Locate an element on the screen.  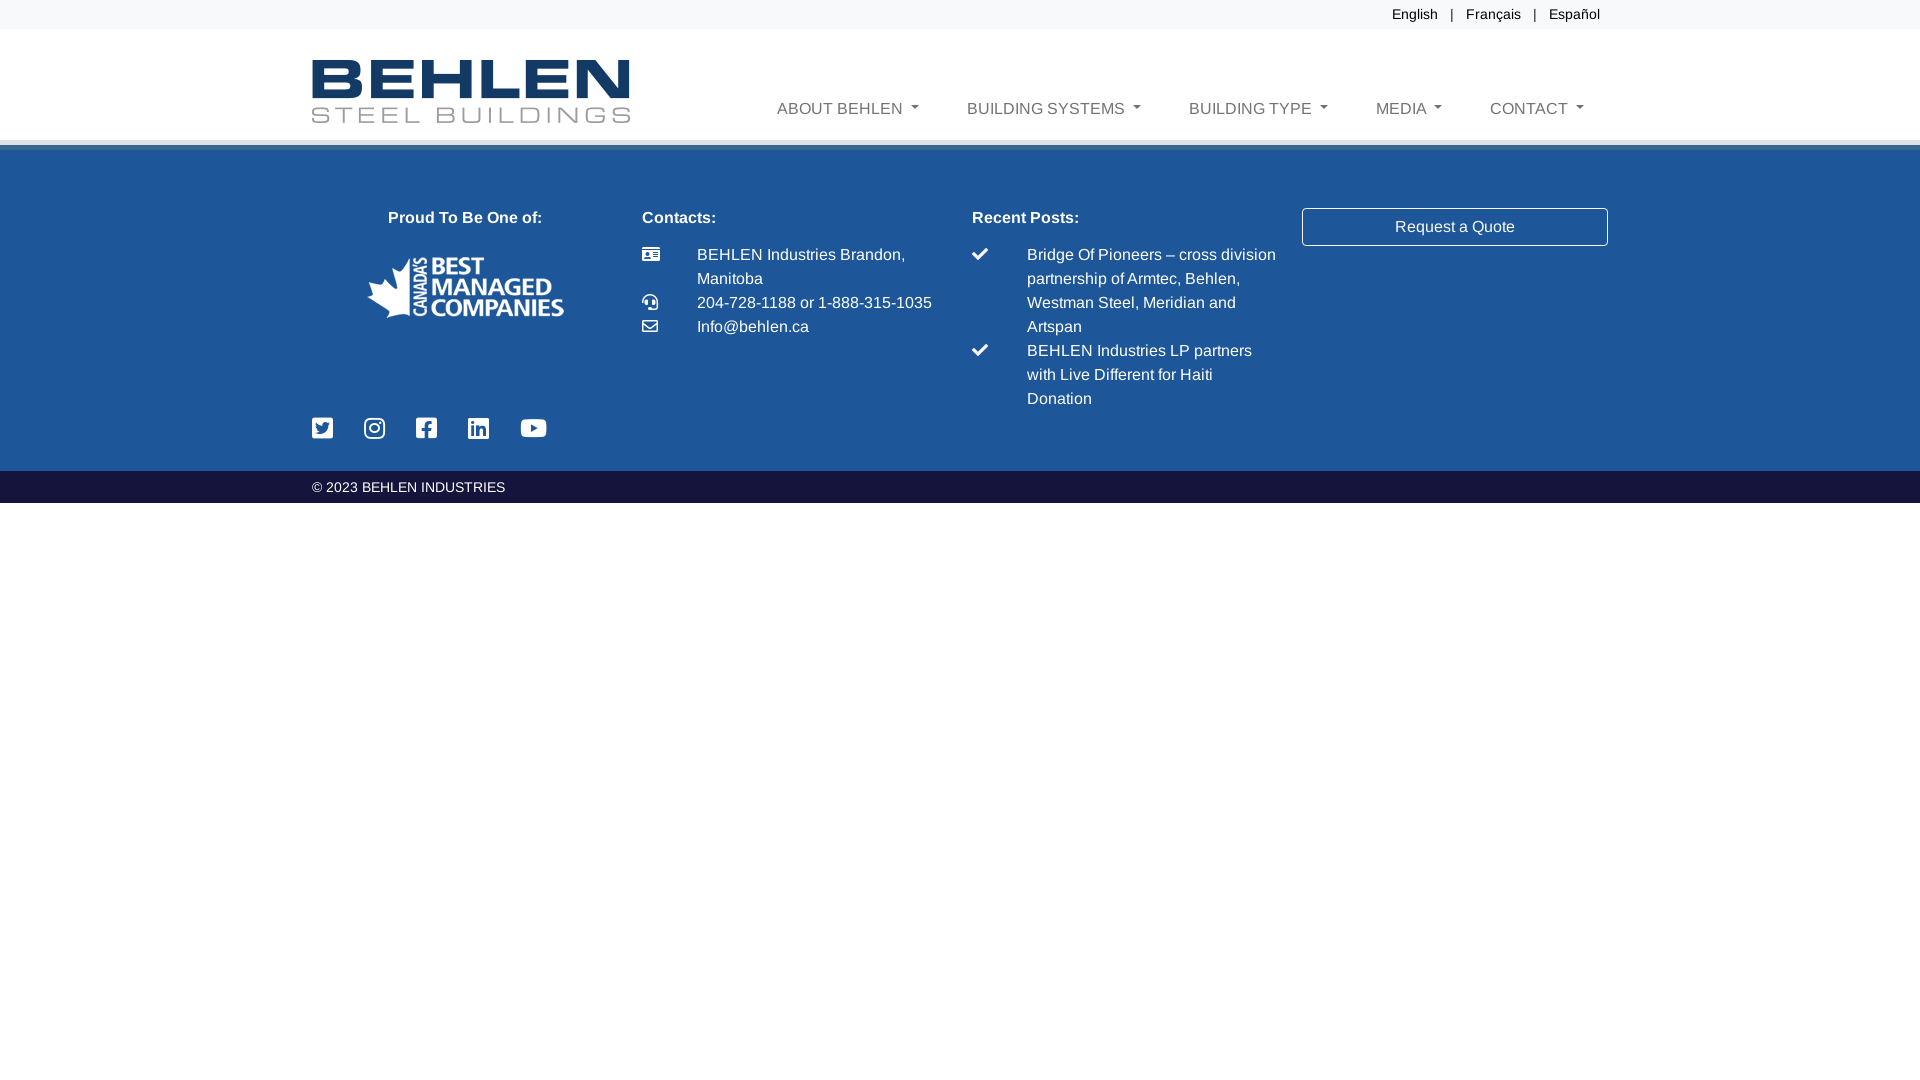
Info@behlen.ca is located at coordinates (753, 326).